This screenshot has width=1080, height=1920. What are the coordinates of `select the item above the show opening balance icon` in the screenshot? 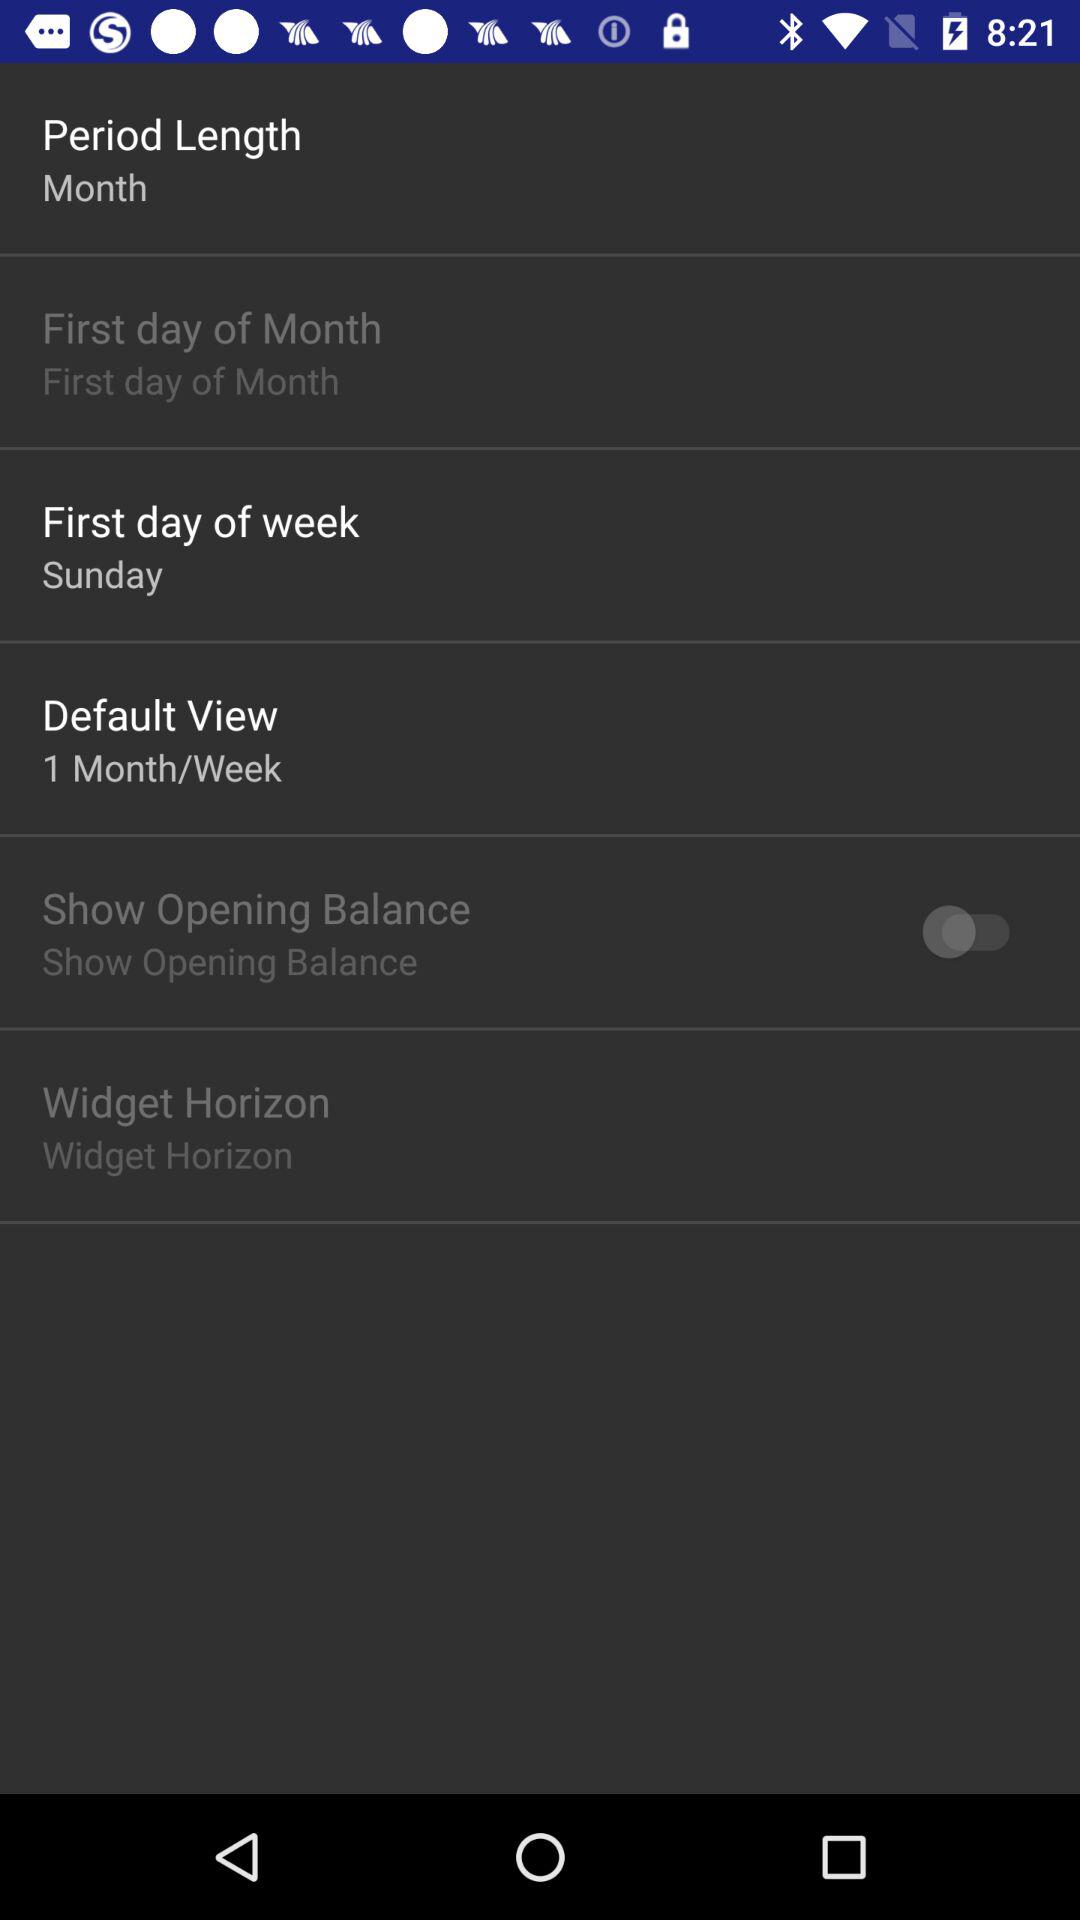 It's located at (162, 766).